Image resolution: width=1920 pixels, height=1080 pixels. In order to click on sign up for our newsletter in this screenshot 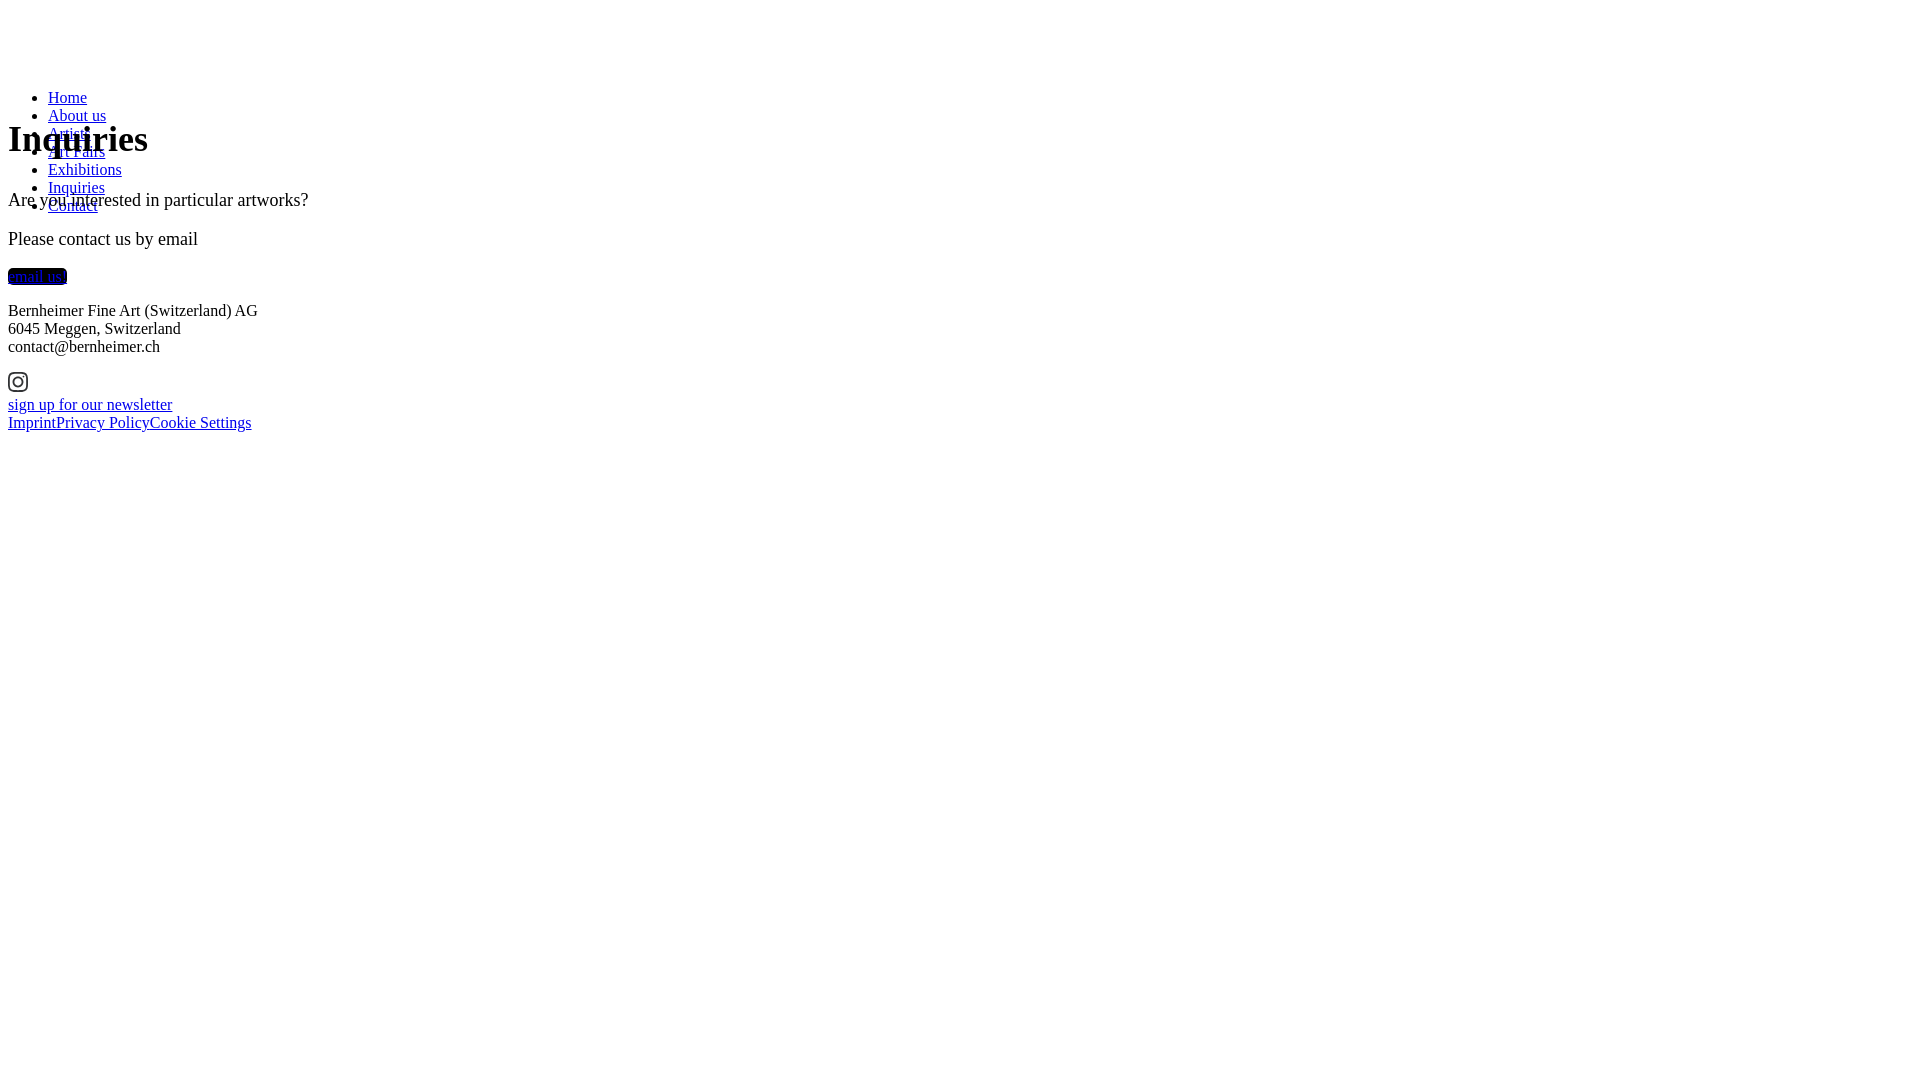, I will do `click(90, 404)`.